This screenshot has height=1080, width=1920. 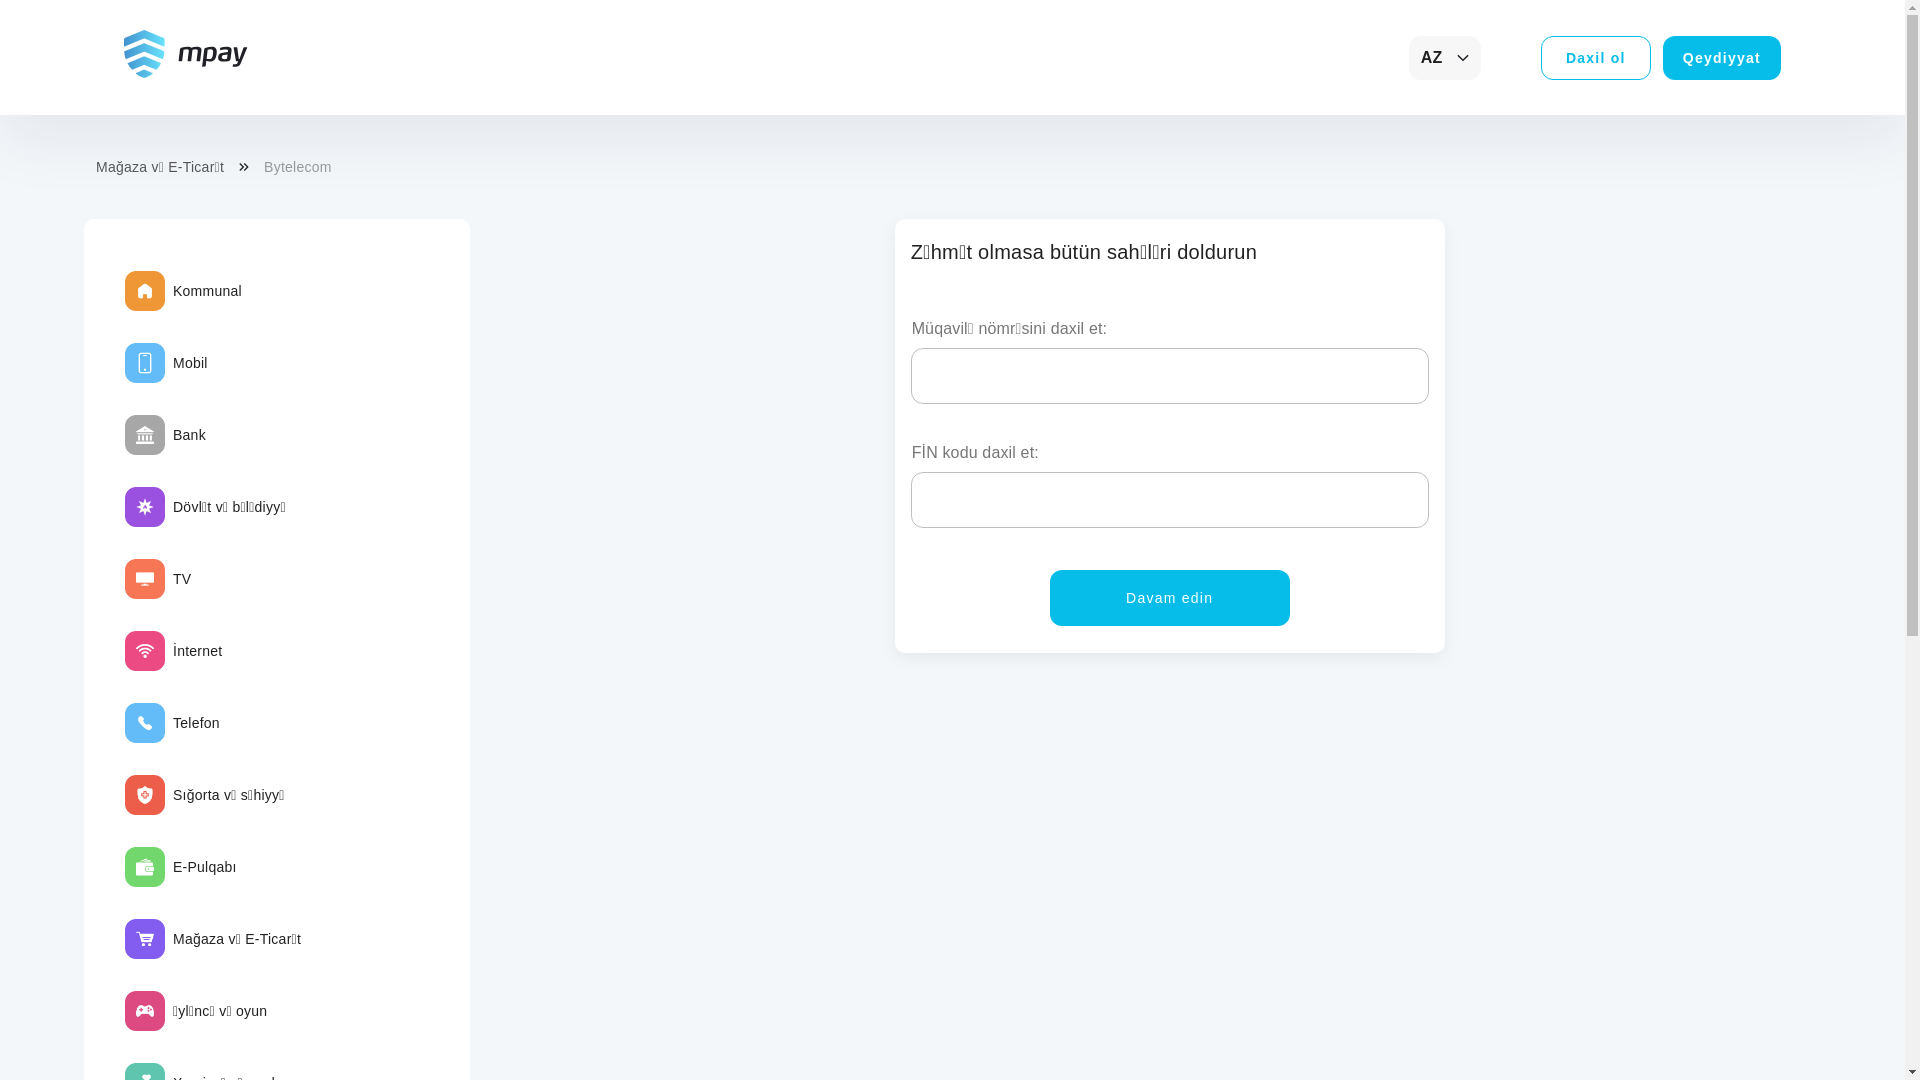 I want to click on Bytelecom, so click(x=298, y=167).